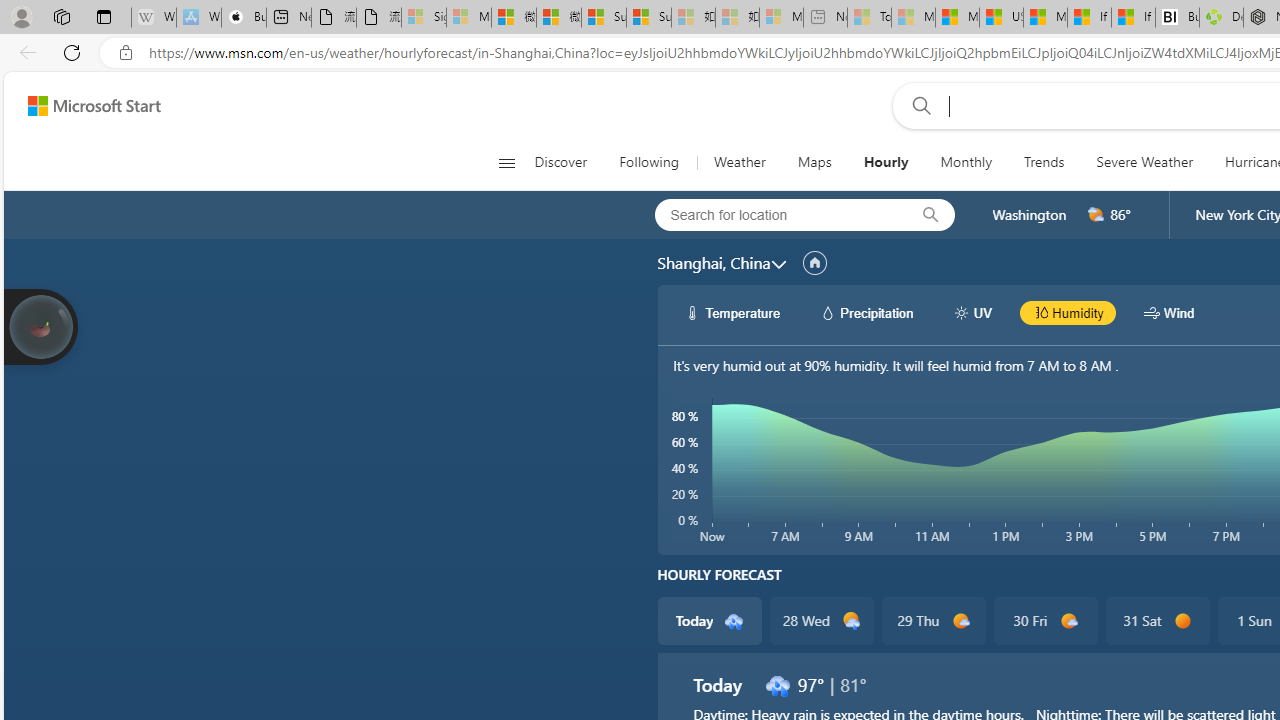  What do you see at coordinates (1068, 312) in the screenshot?
I see `hourlyChart/humidityBlack Humidity` at bounding box center [1068, 312].